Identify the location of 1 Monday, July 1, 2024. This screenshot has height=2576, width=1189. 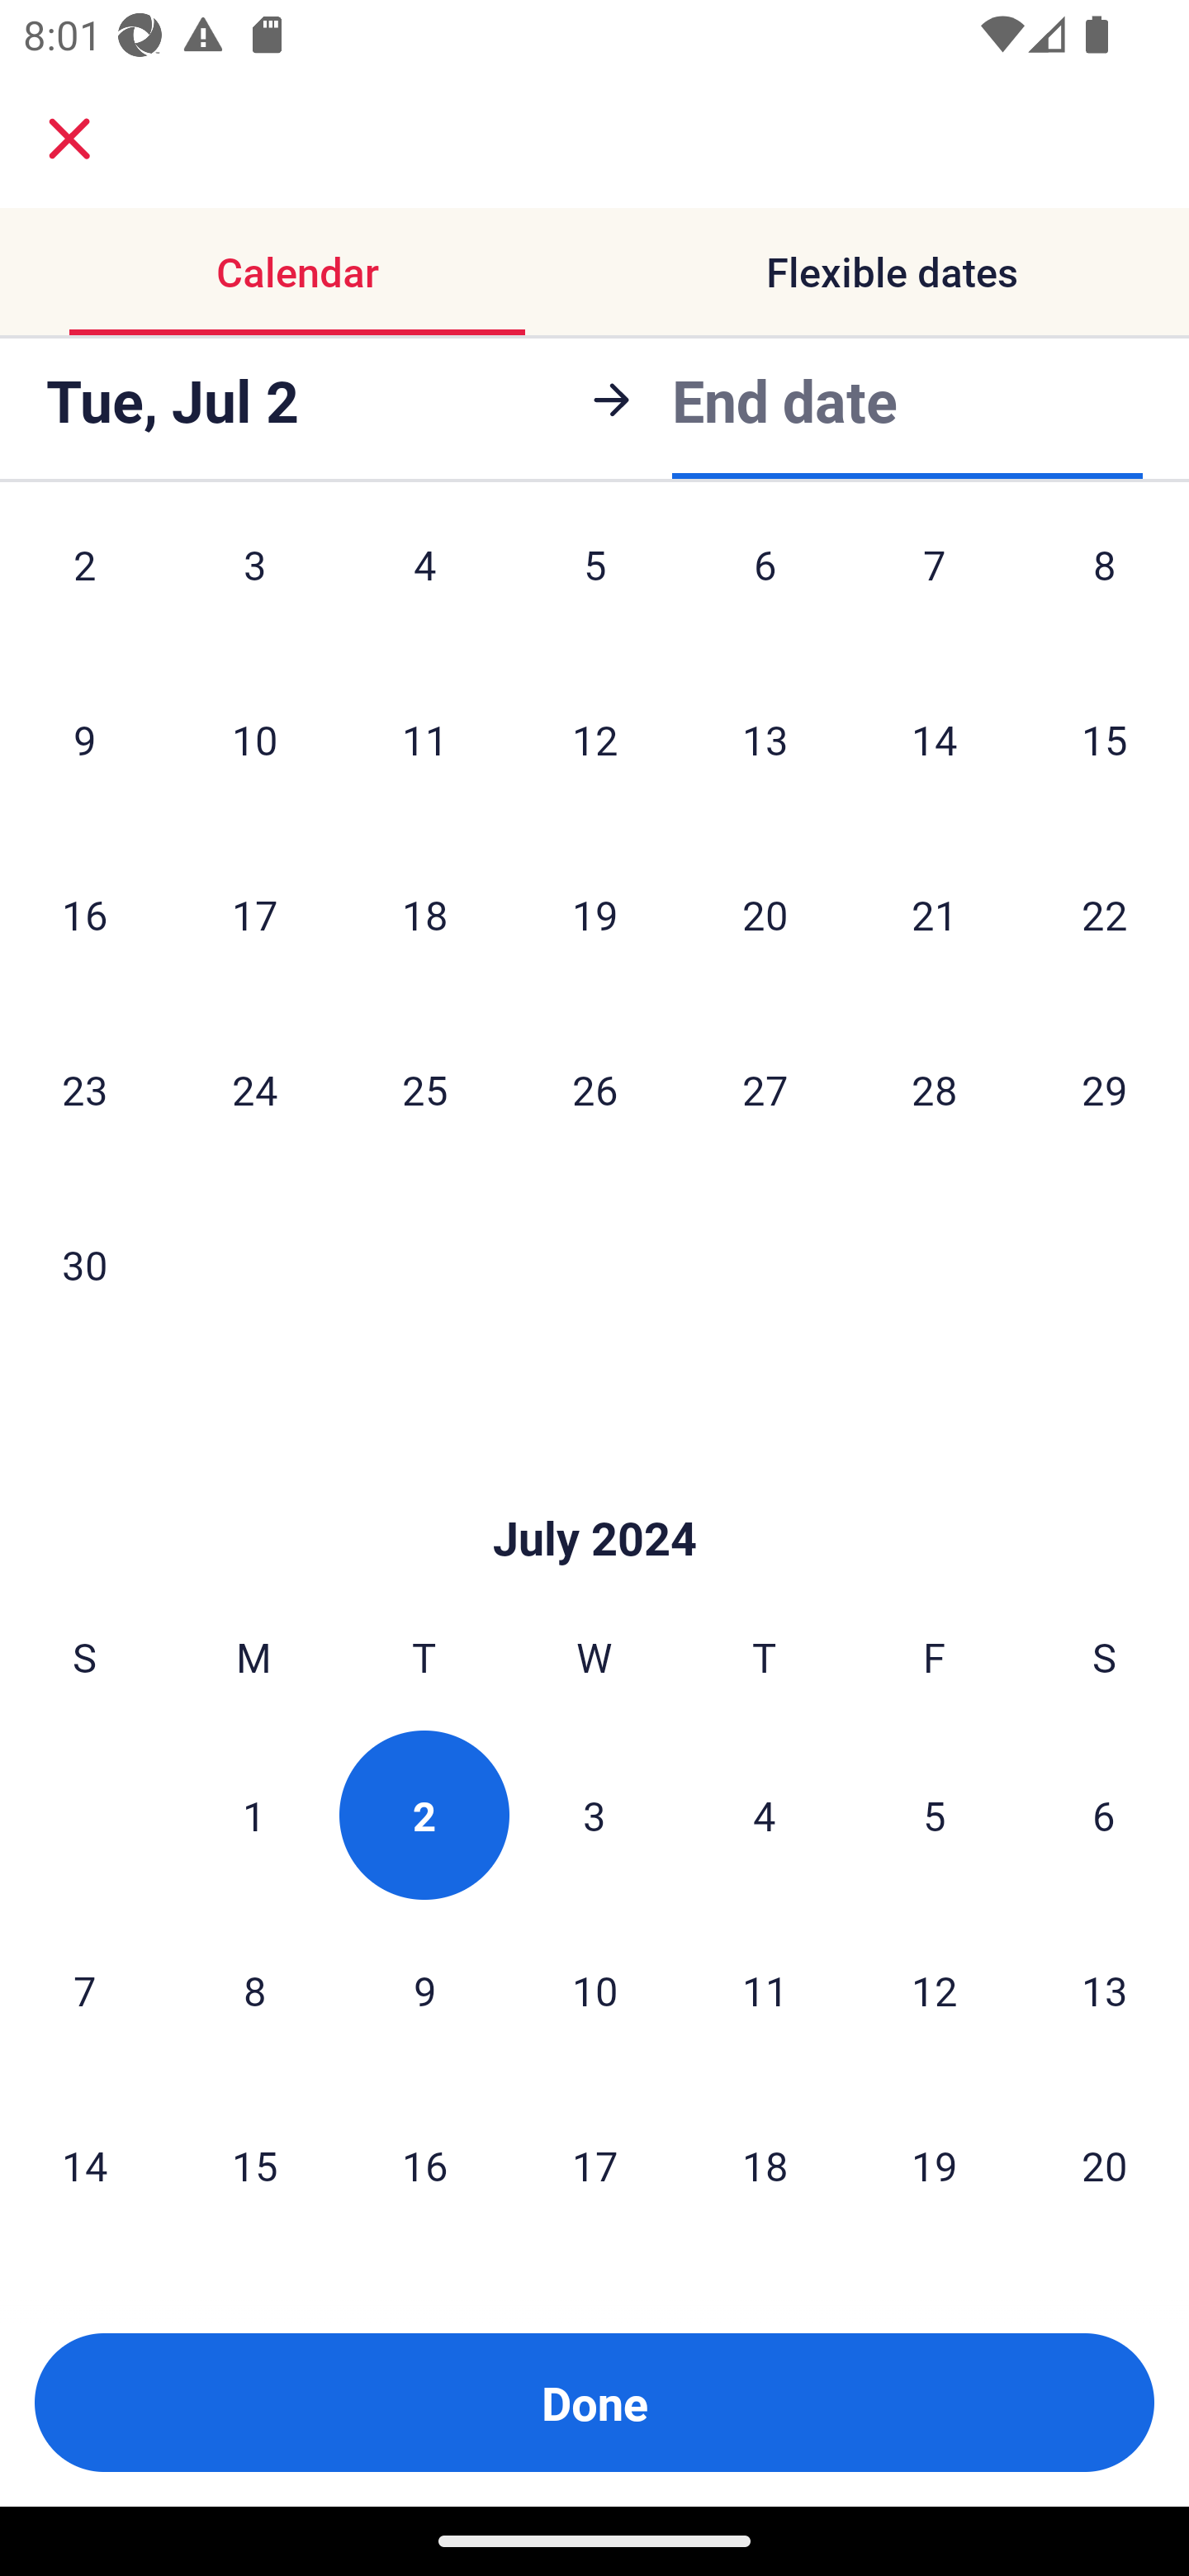
(253, 1816).